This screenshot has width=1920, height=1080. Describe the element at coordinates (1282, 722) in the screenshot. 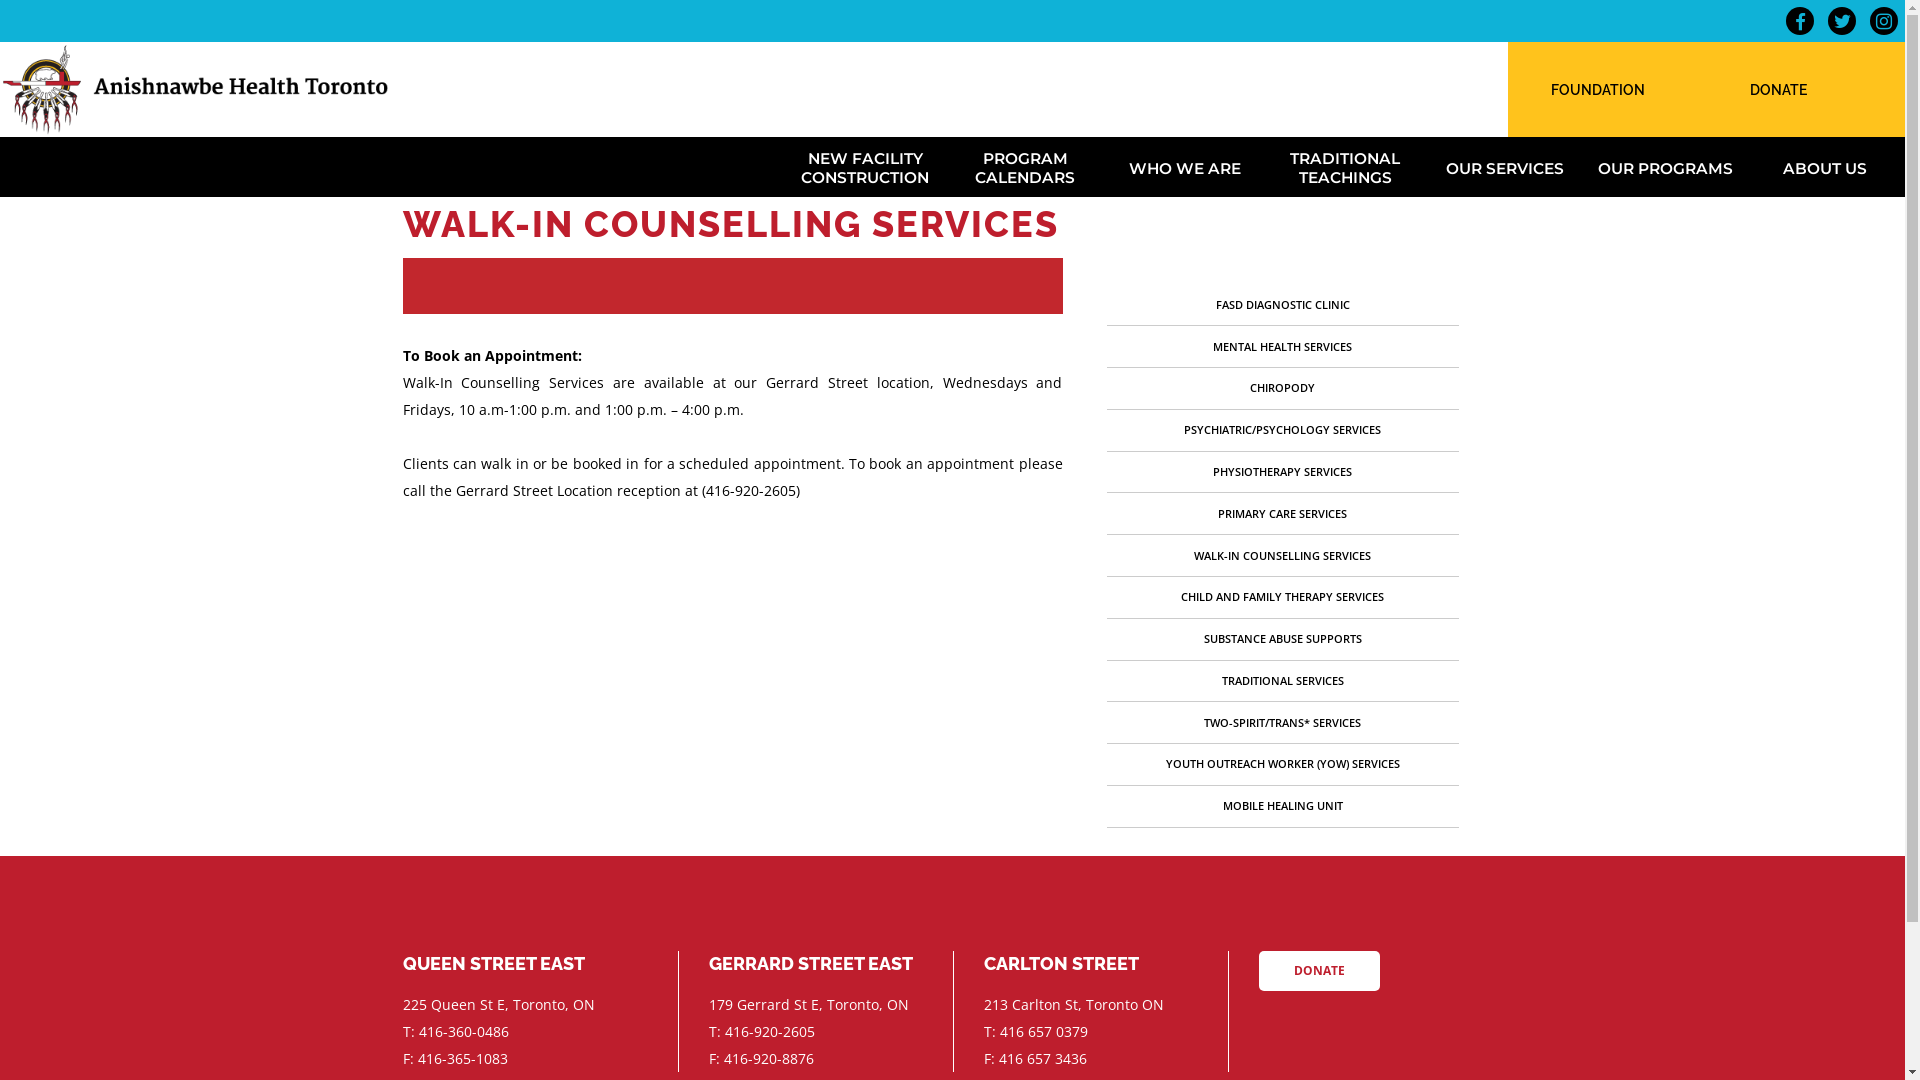

I see `TWO-SPIRIT/TRANS* SERVICES` at that location.